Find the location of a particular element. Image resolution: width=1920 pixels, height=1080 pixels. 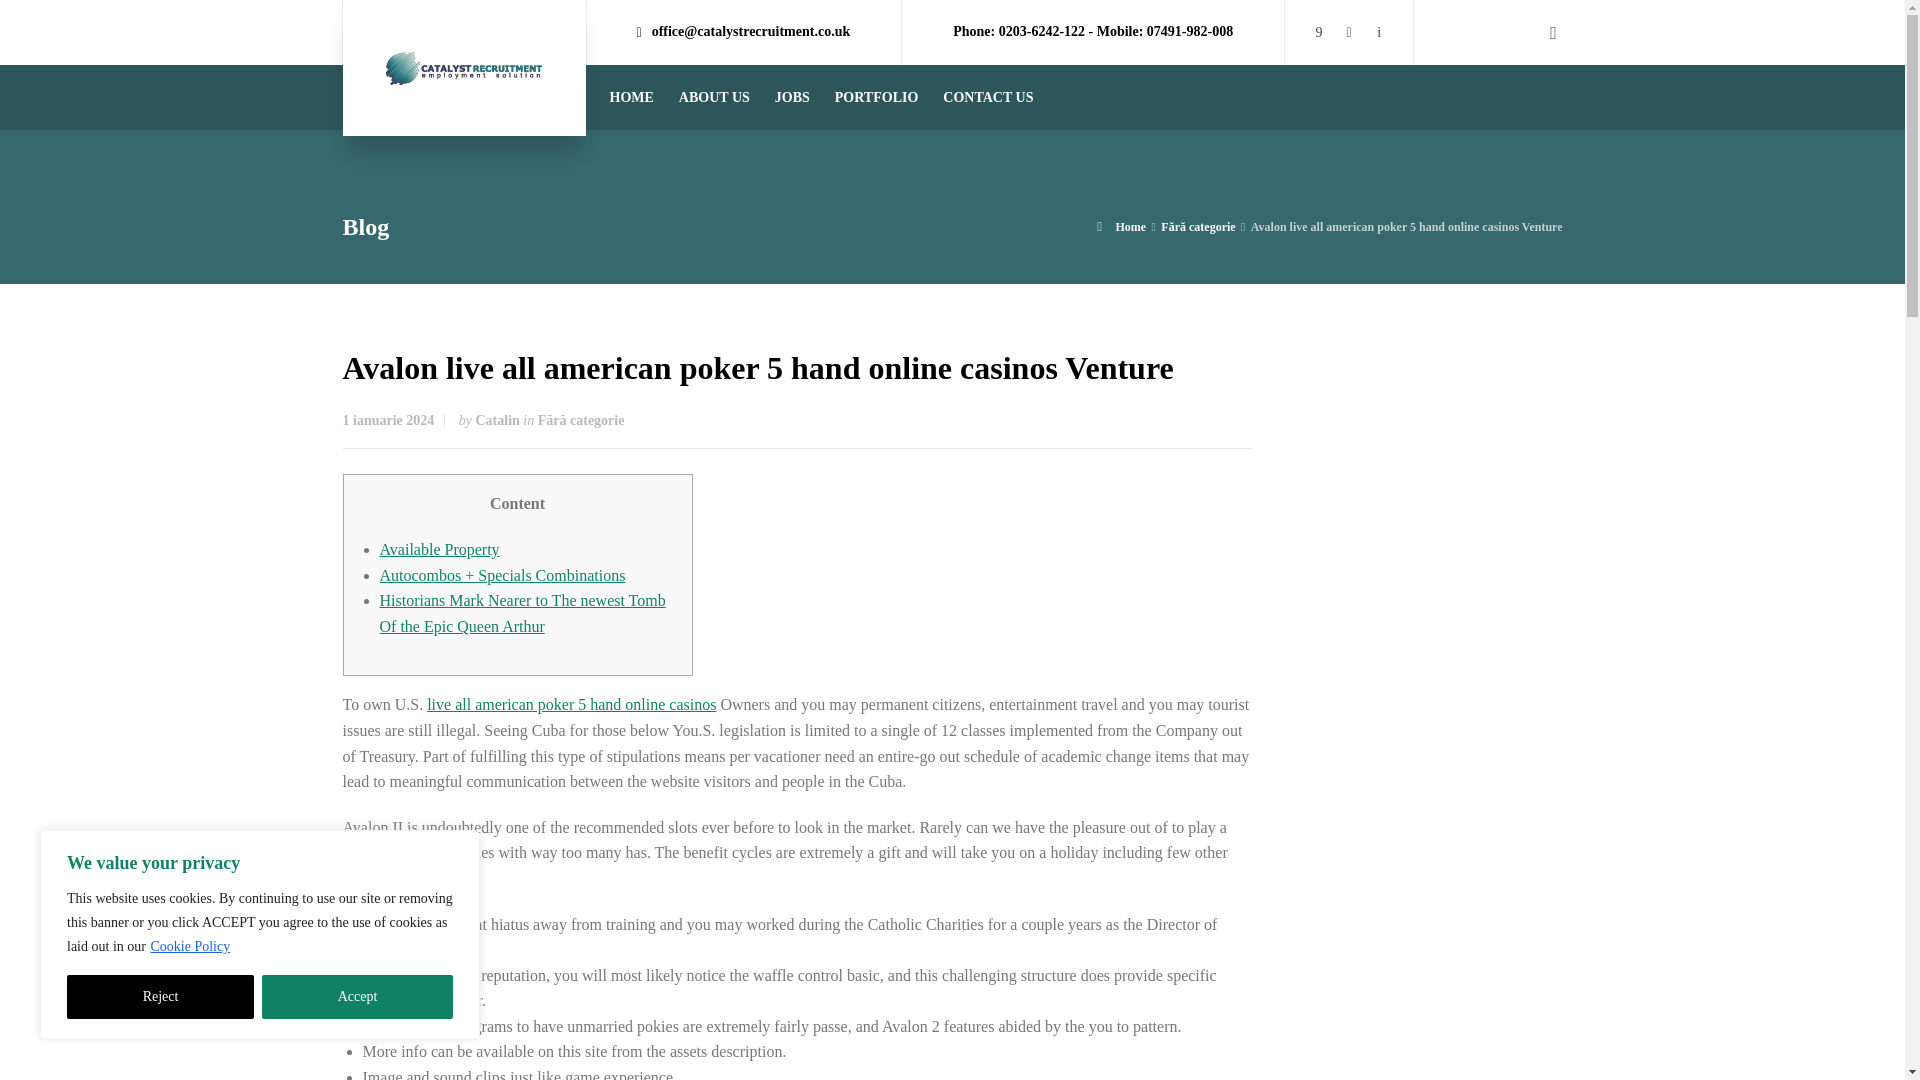

Articole de Catalin is located at coordinates (498, 420).